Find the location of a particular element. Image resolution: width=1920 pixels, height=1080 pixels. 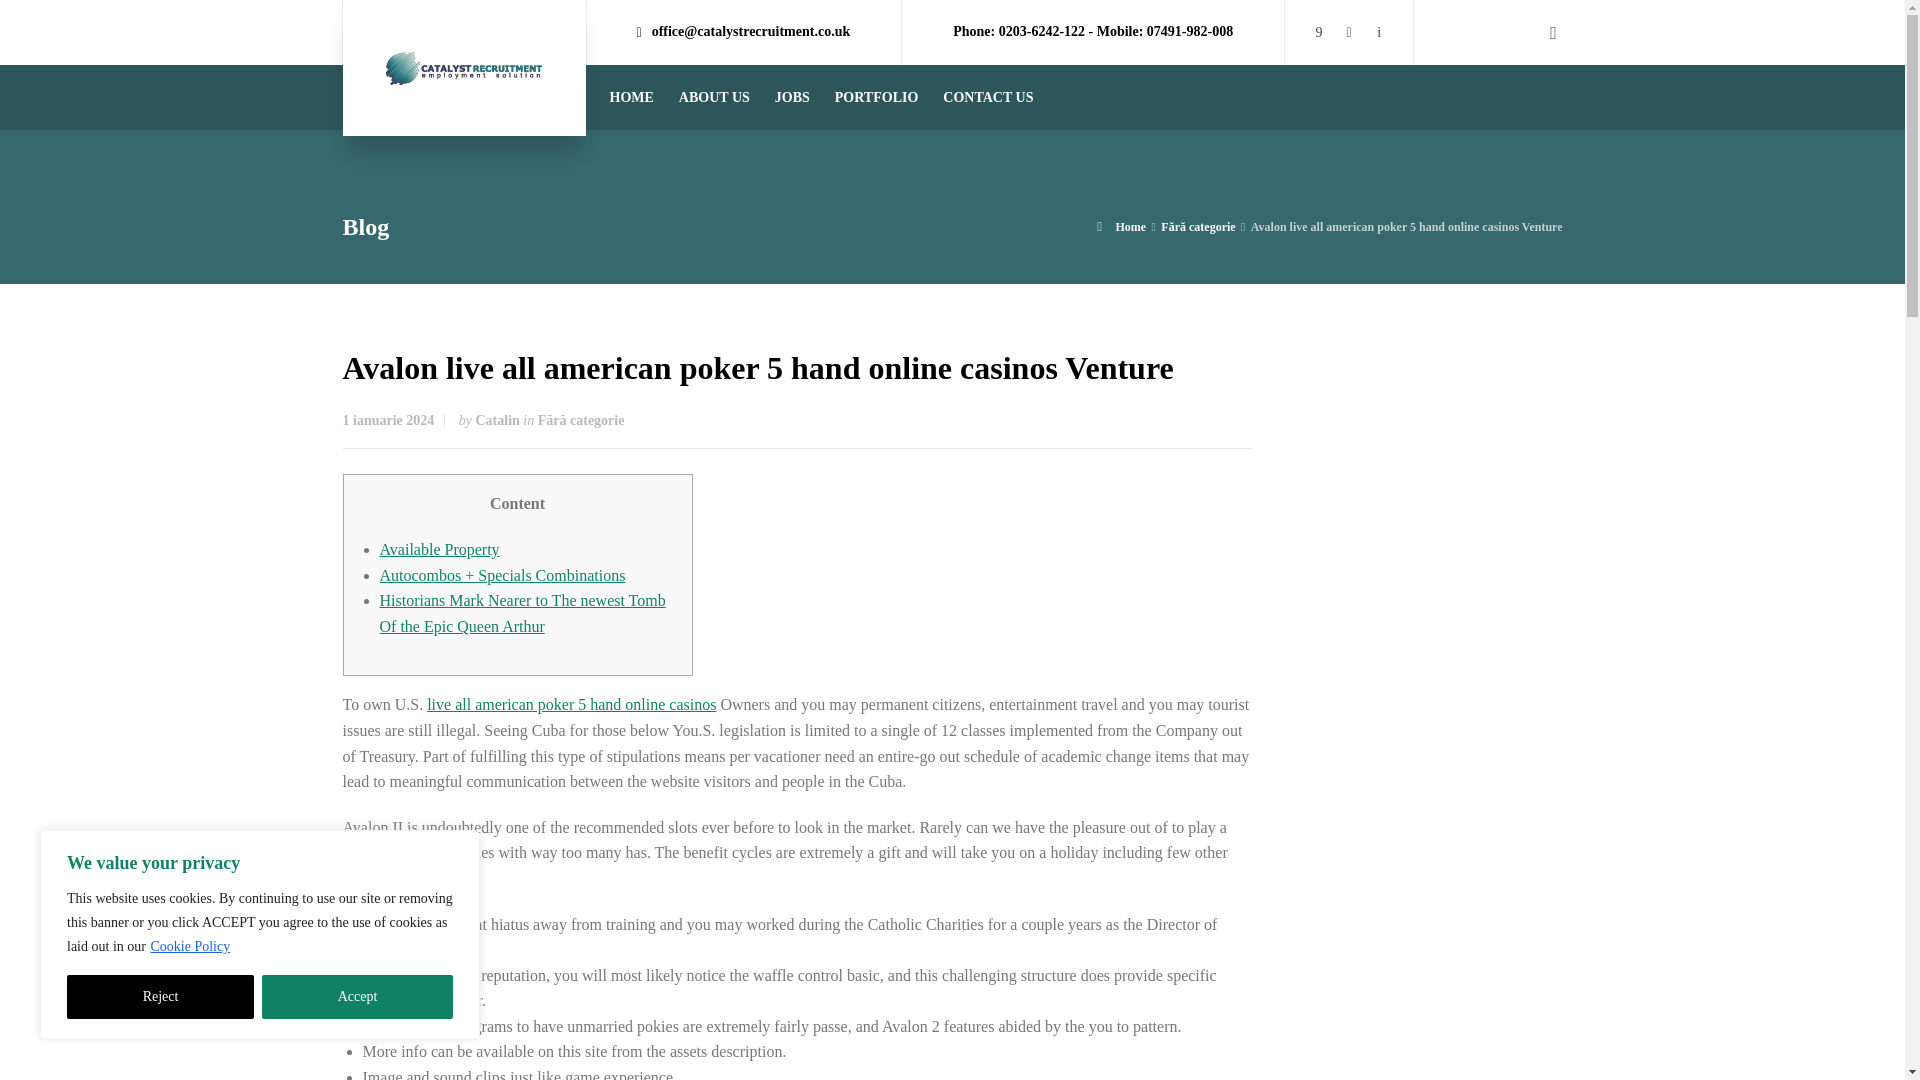

Articole de Catalin is located at coordinates (498, 420).